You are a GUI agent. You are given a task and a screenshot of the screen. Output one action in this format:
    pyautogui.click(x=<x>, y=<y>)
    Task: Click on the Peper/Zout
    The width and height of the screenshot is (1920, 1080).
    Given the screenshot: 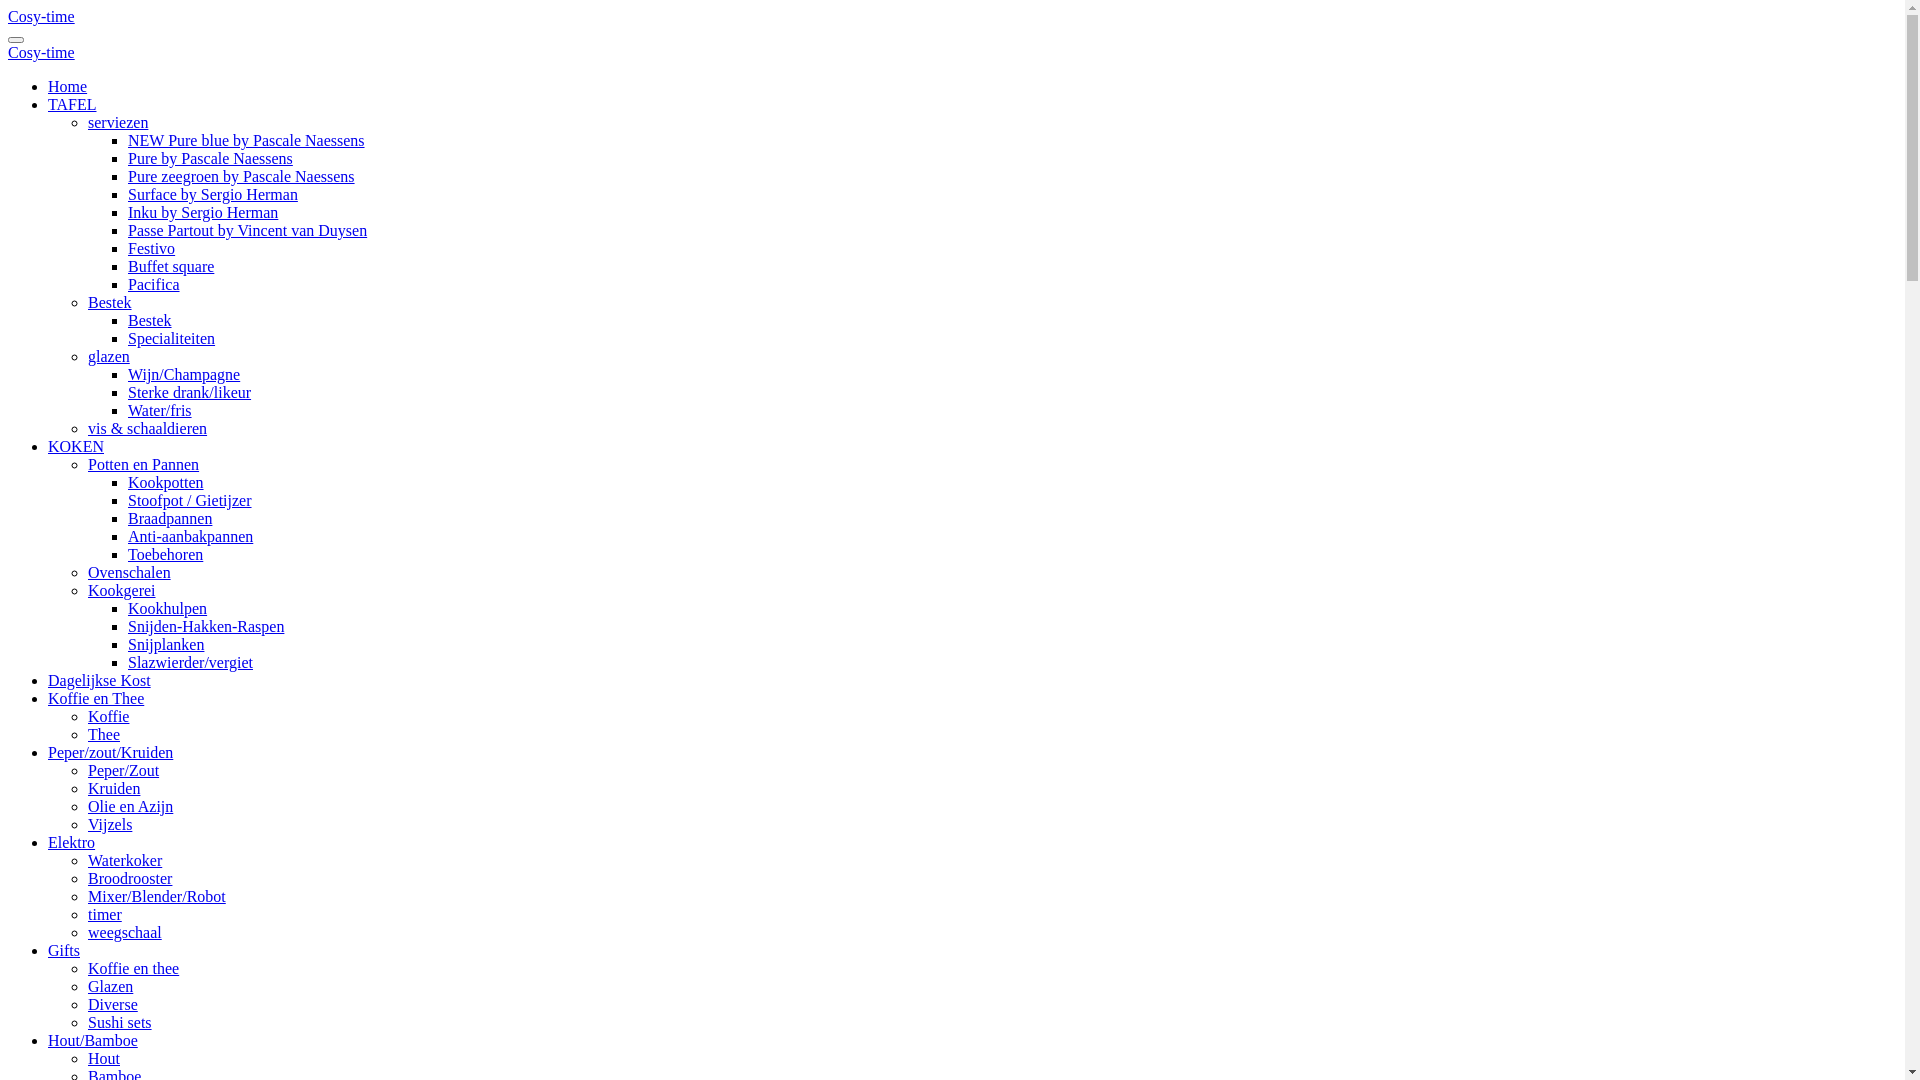 What is the action you would take?
    pyautogui.click(x=124, y=770)
    